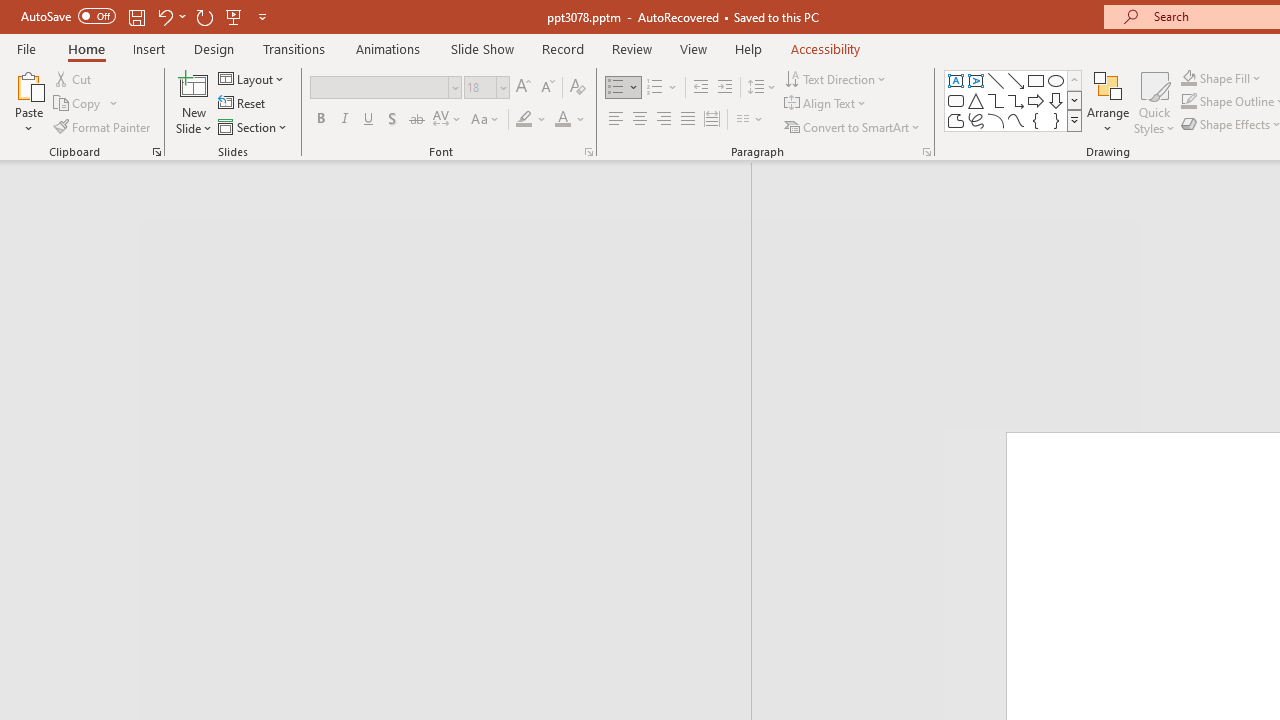  Describe the element at coordinates (750, 120) in the screenshot. I see `Columns` at that location.